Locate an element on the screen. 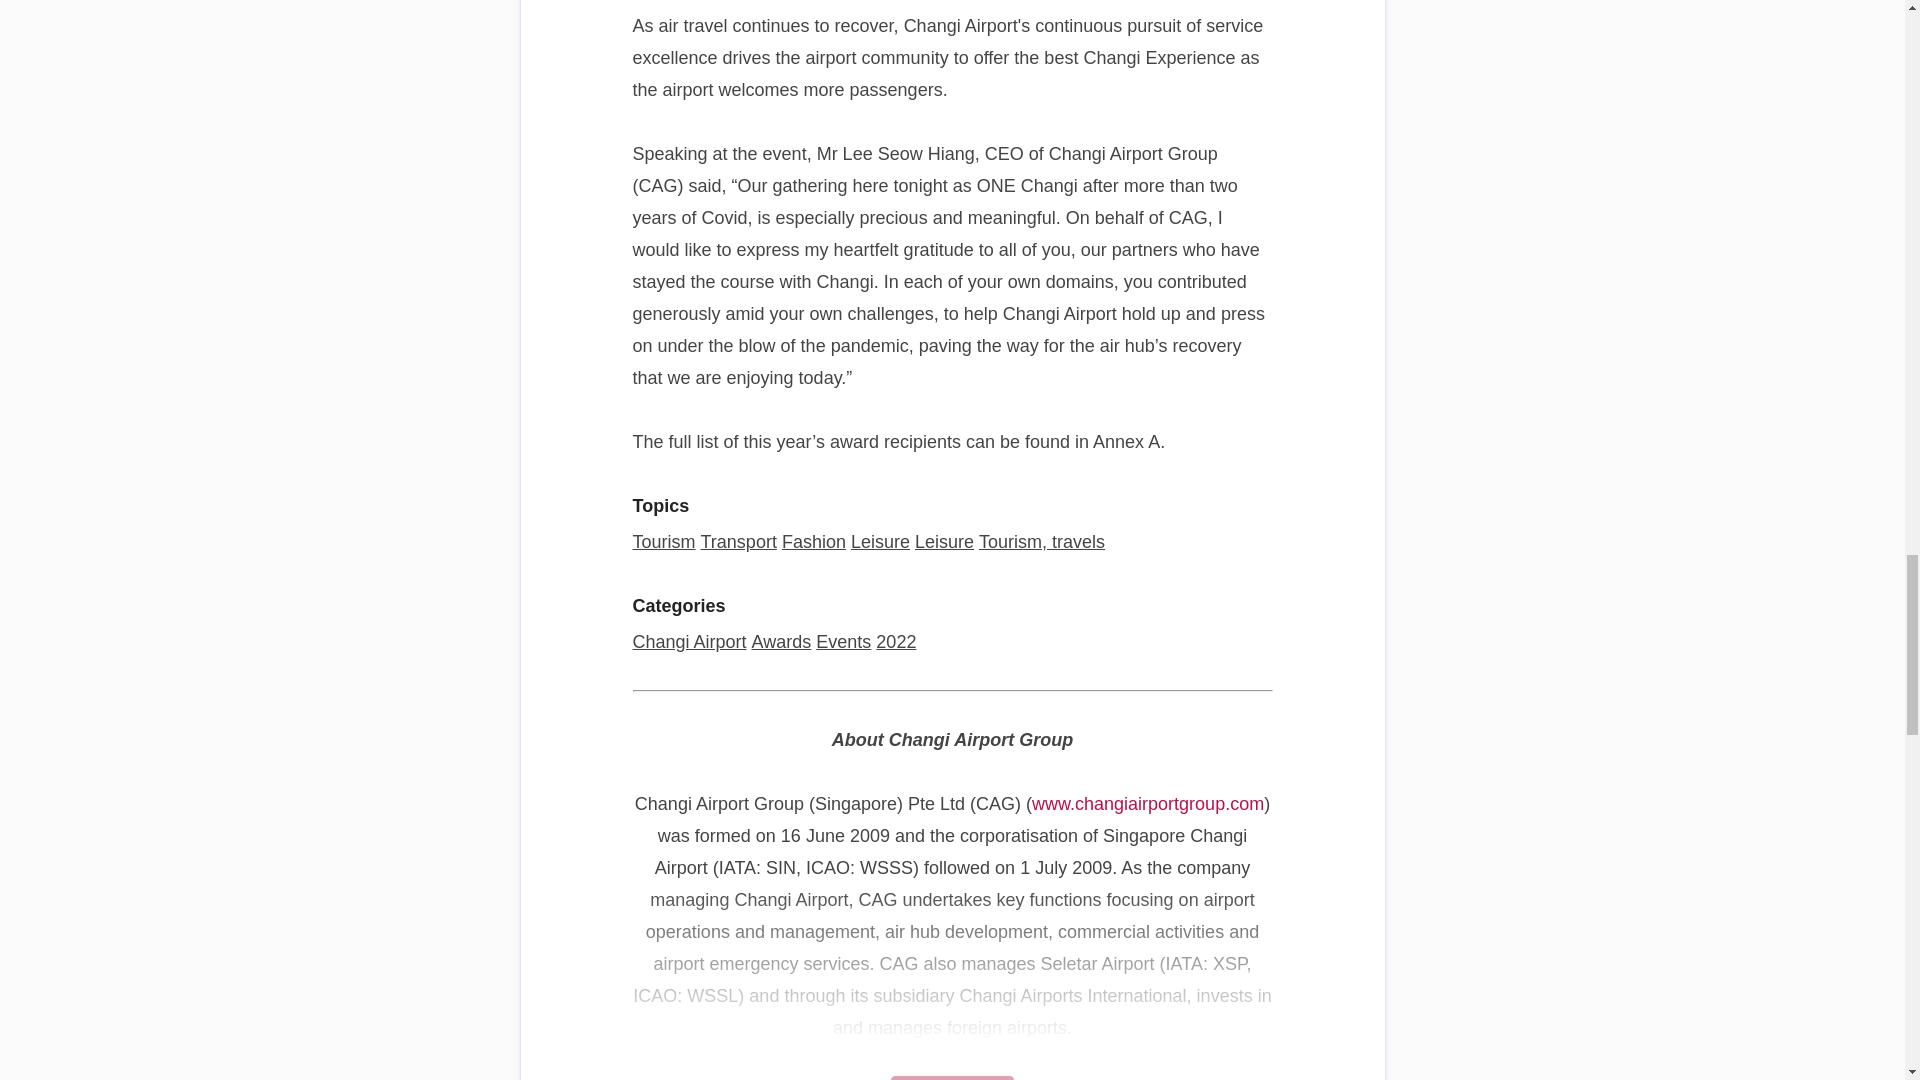 The width and height of the screenshot is (1920, 1080). Tourism is located at coordinates (663, 542).